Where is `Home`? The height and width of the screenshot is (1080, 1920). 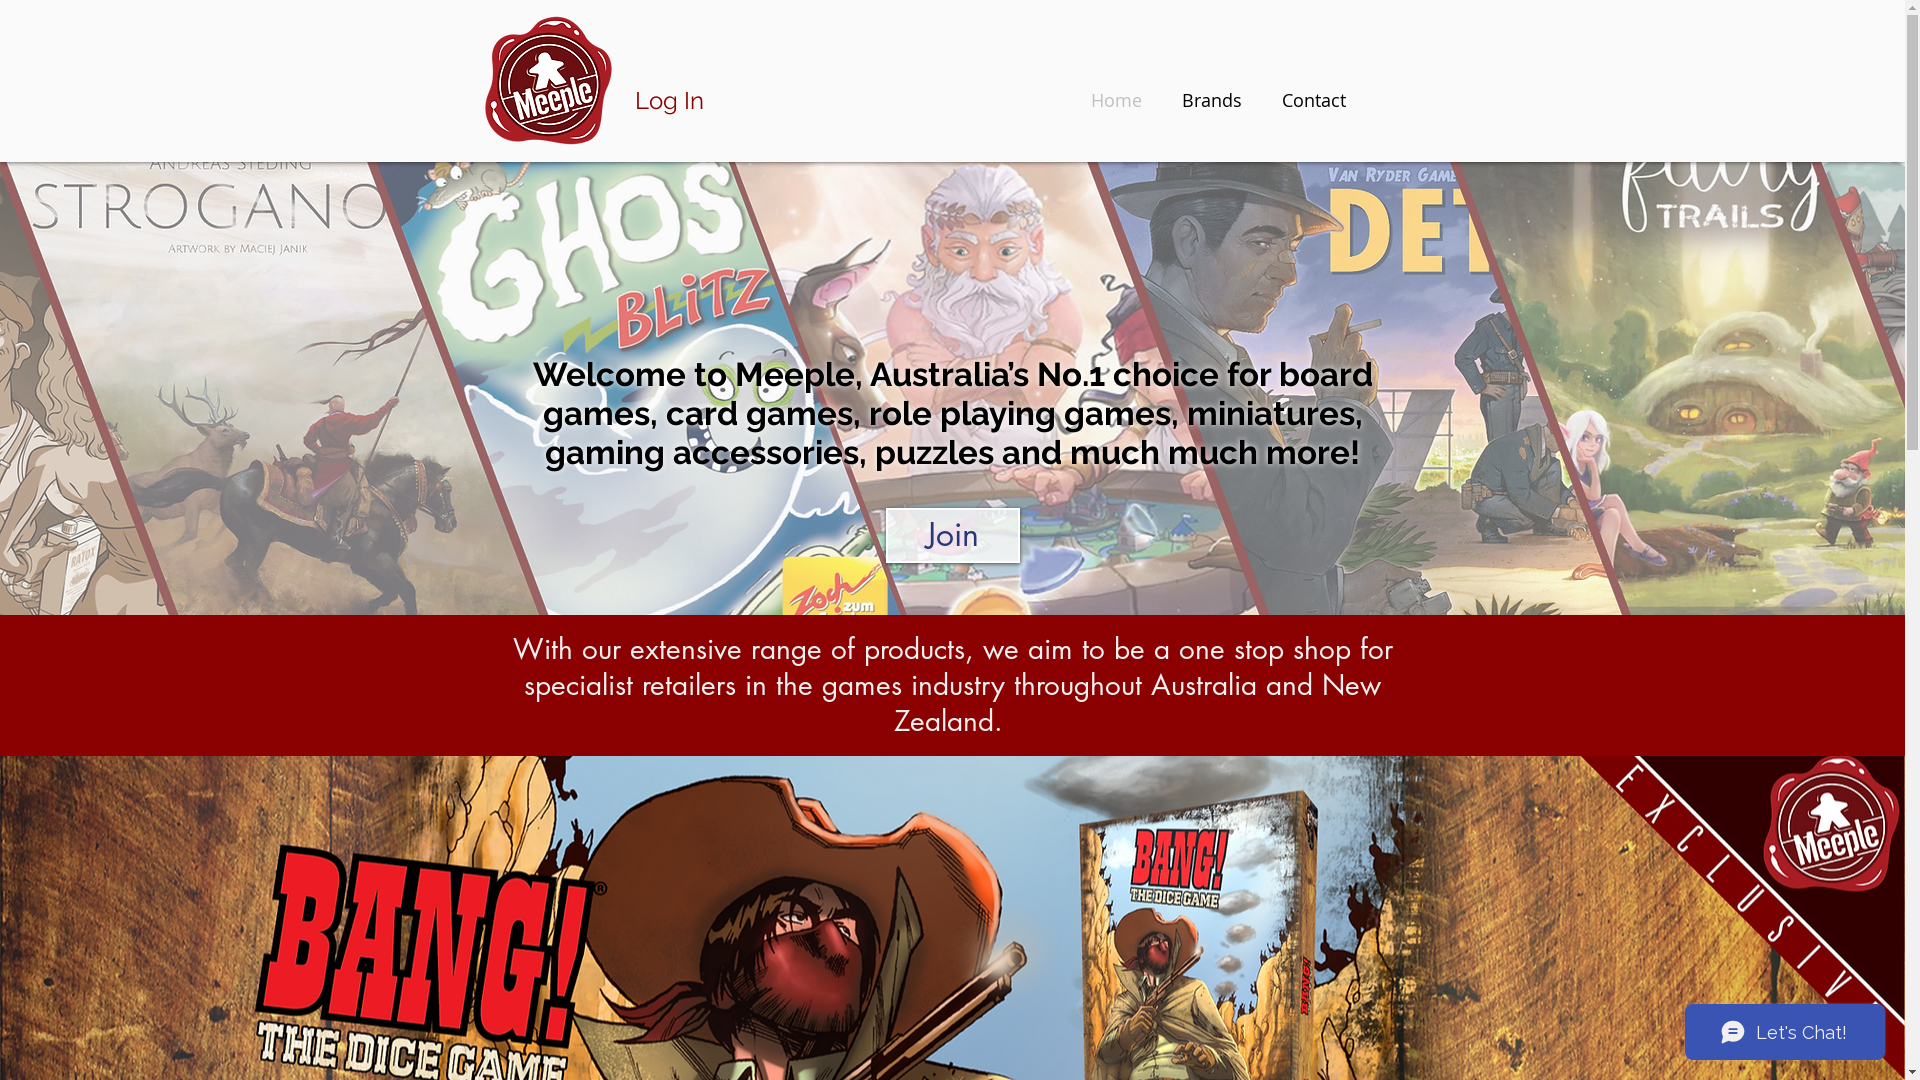
Home is located at coordinates (1116, 100).